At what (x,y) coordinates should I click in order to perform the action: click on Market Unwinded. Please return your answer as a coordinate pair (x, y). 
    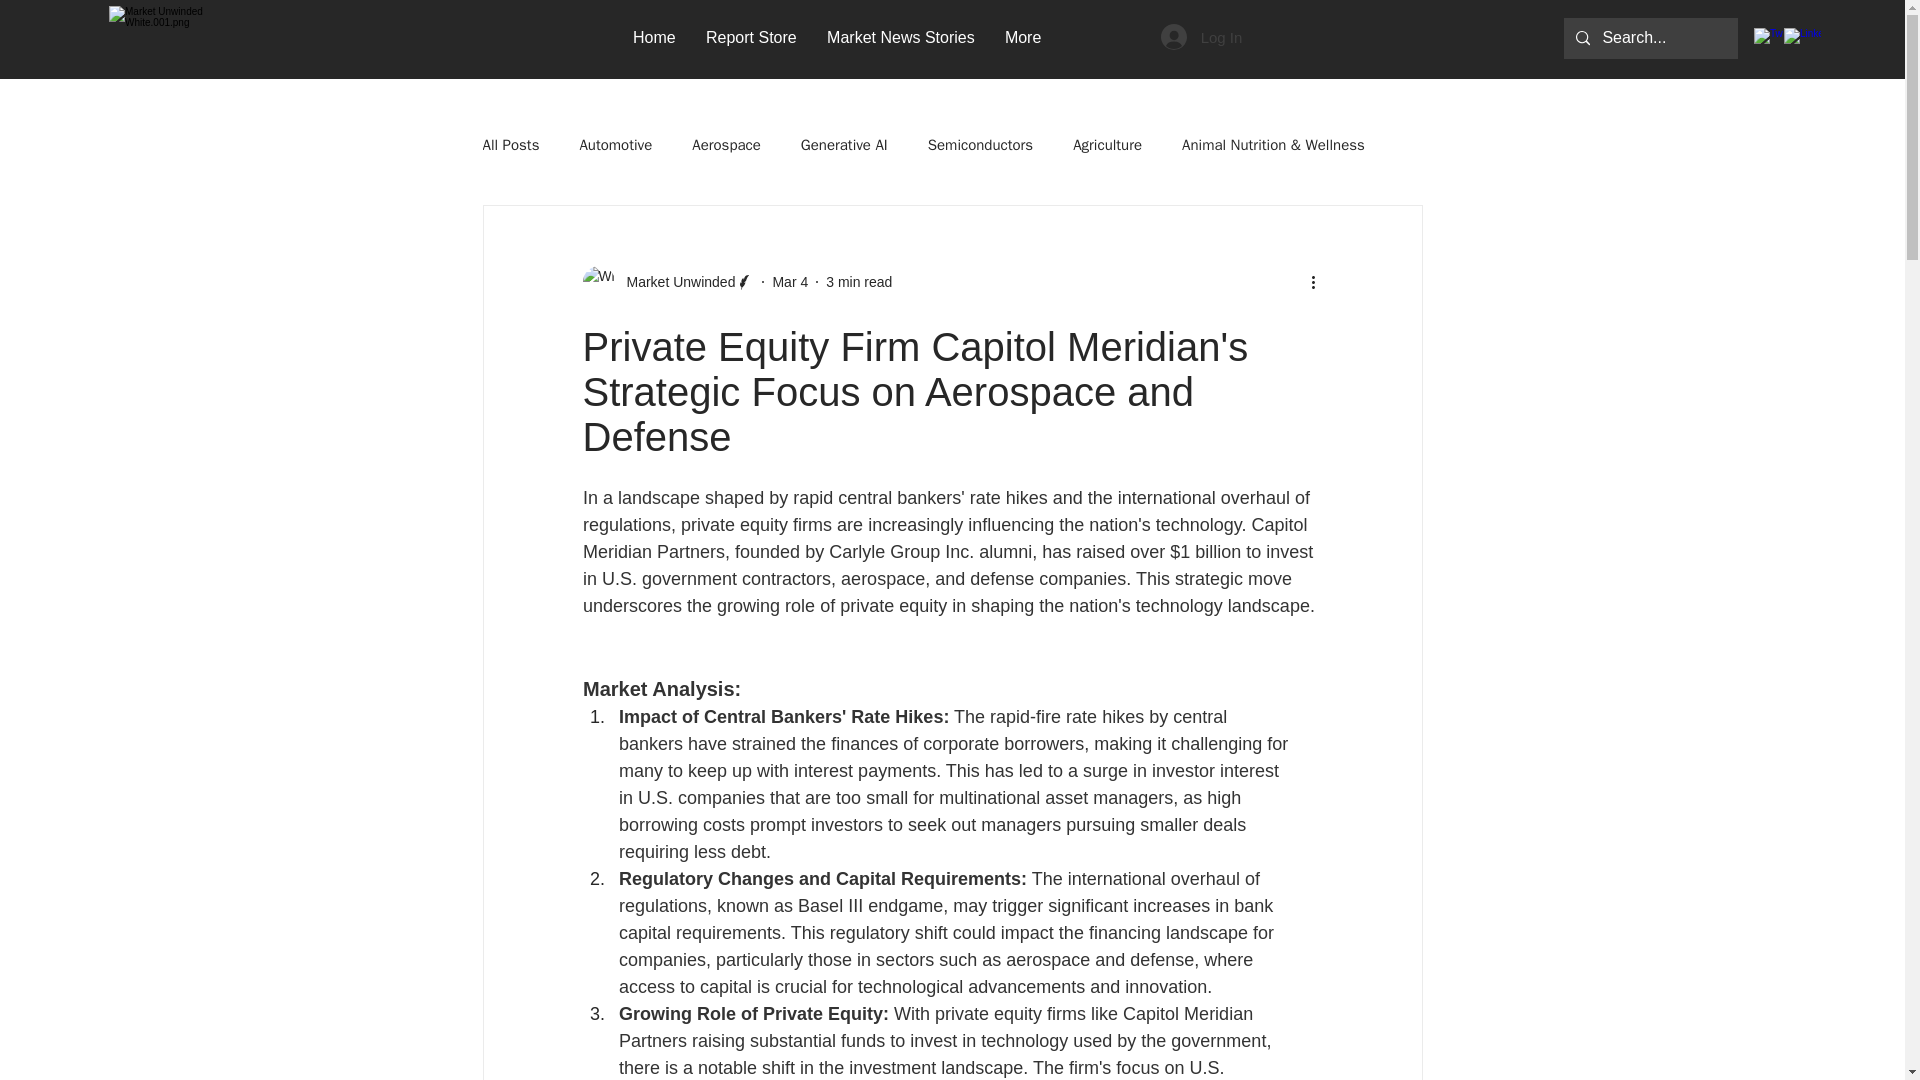
    Looking at the image, I should click on (674, 282).